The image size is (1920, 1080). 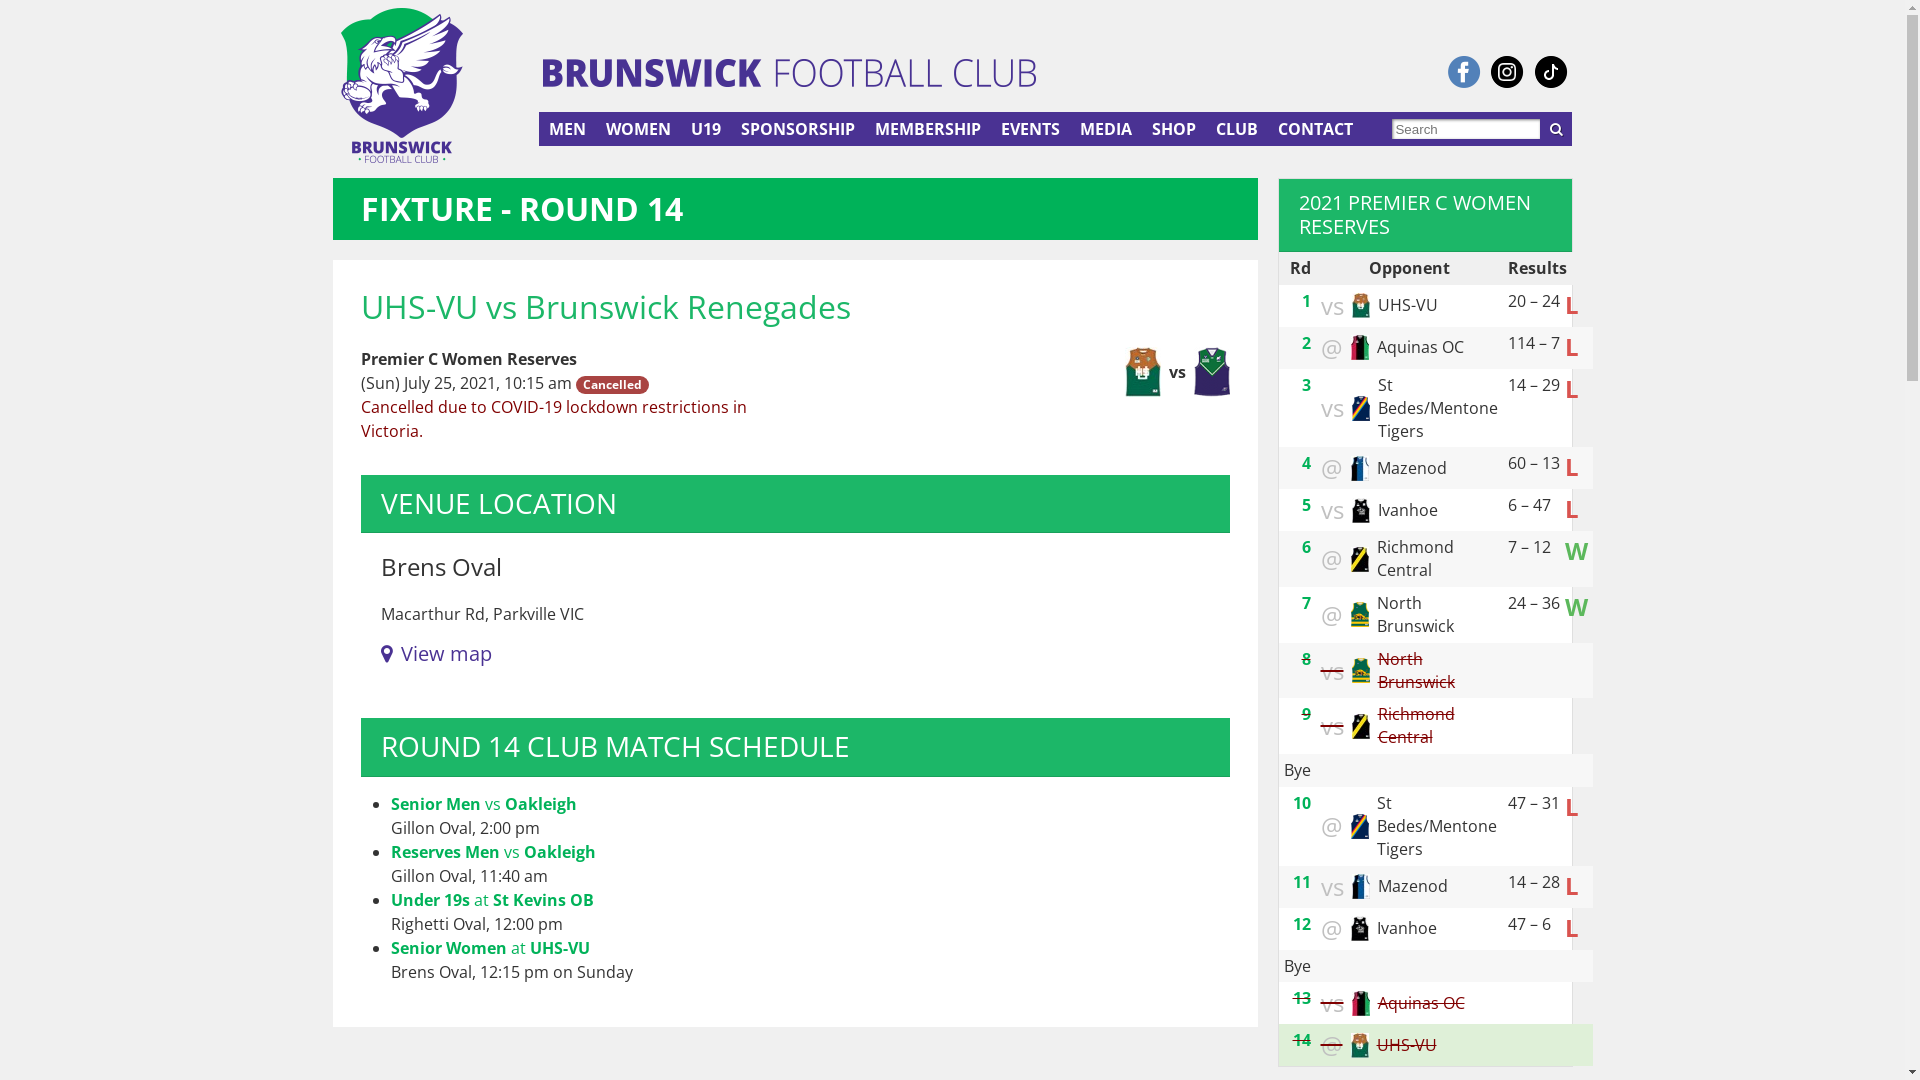 What do you see at coordinates (1359, 348) in the screenshot?
I see `Aquinas OC` at bounding box center [1359, 348].